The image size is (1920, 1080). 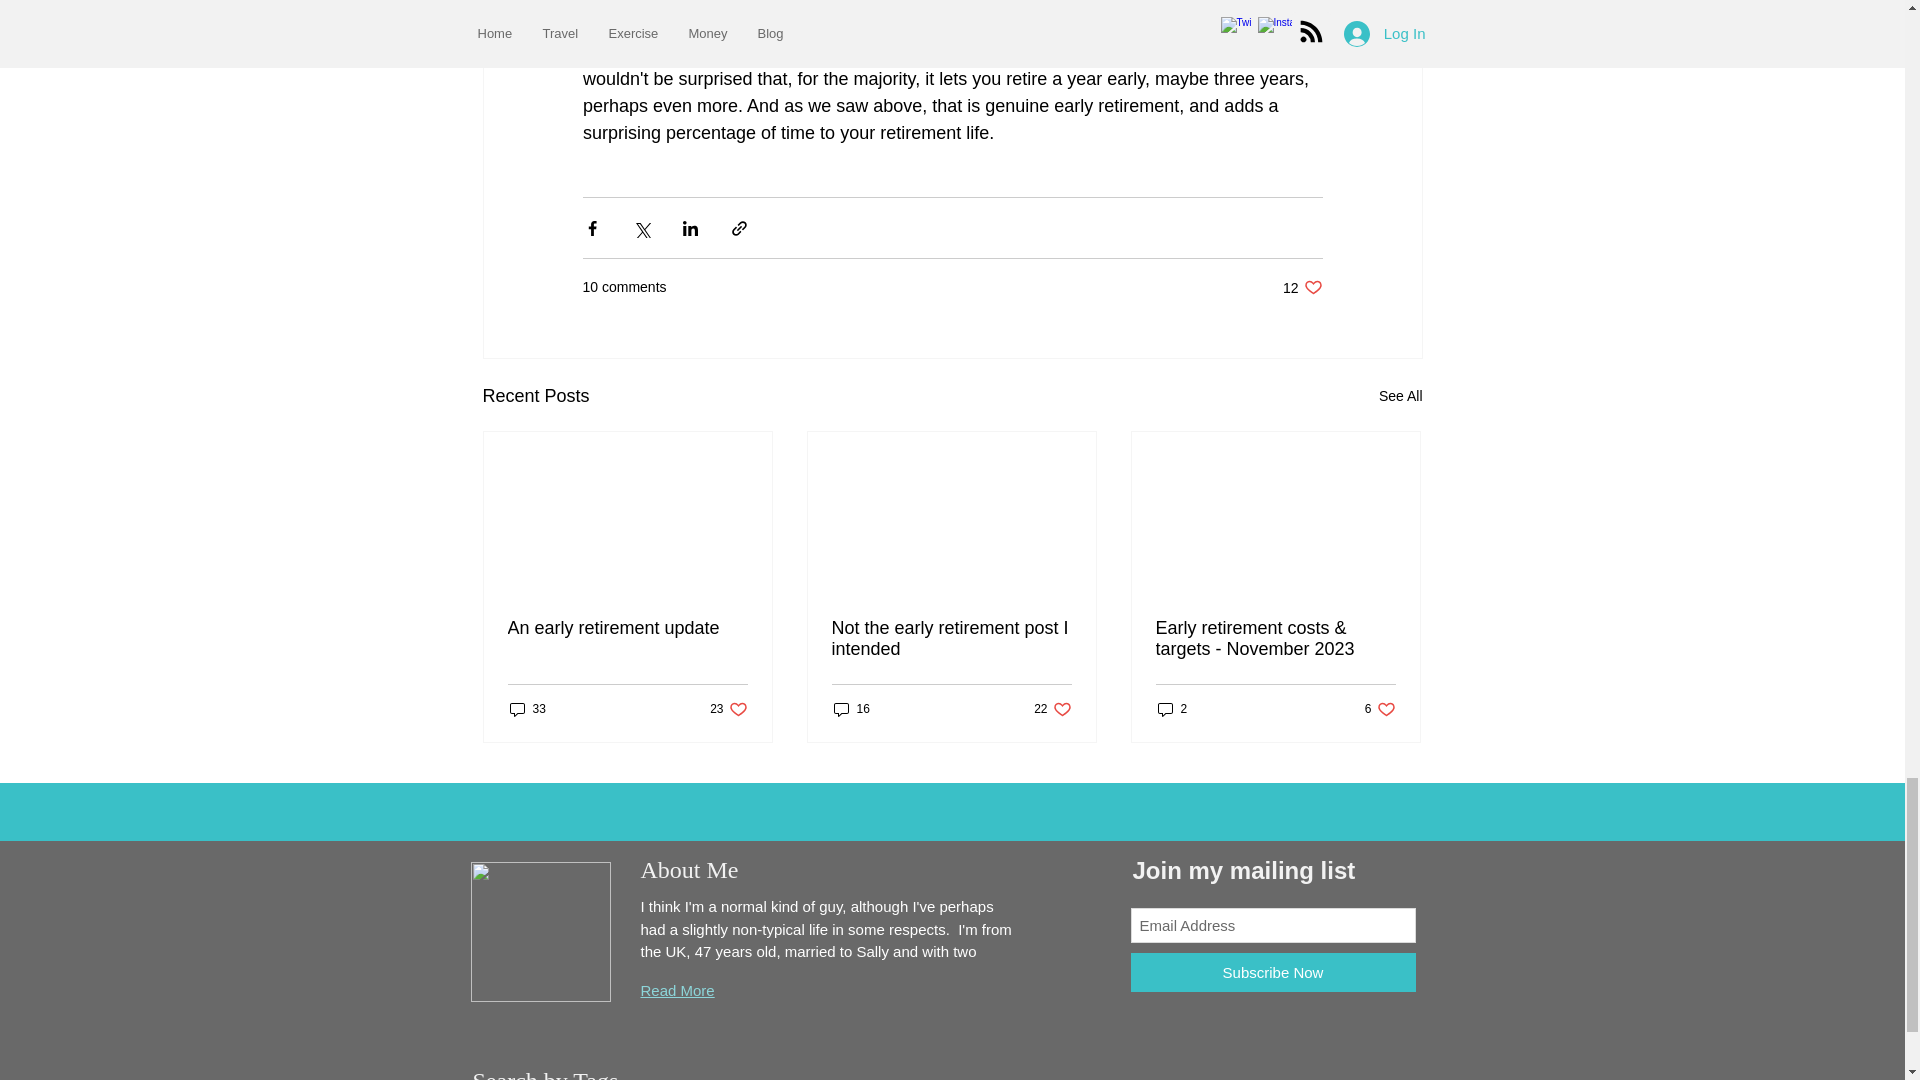 I want to click on See All, so click(x=528, y=709).